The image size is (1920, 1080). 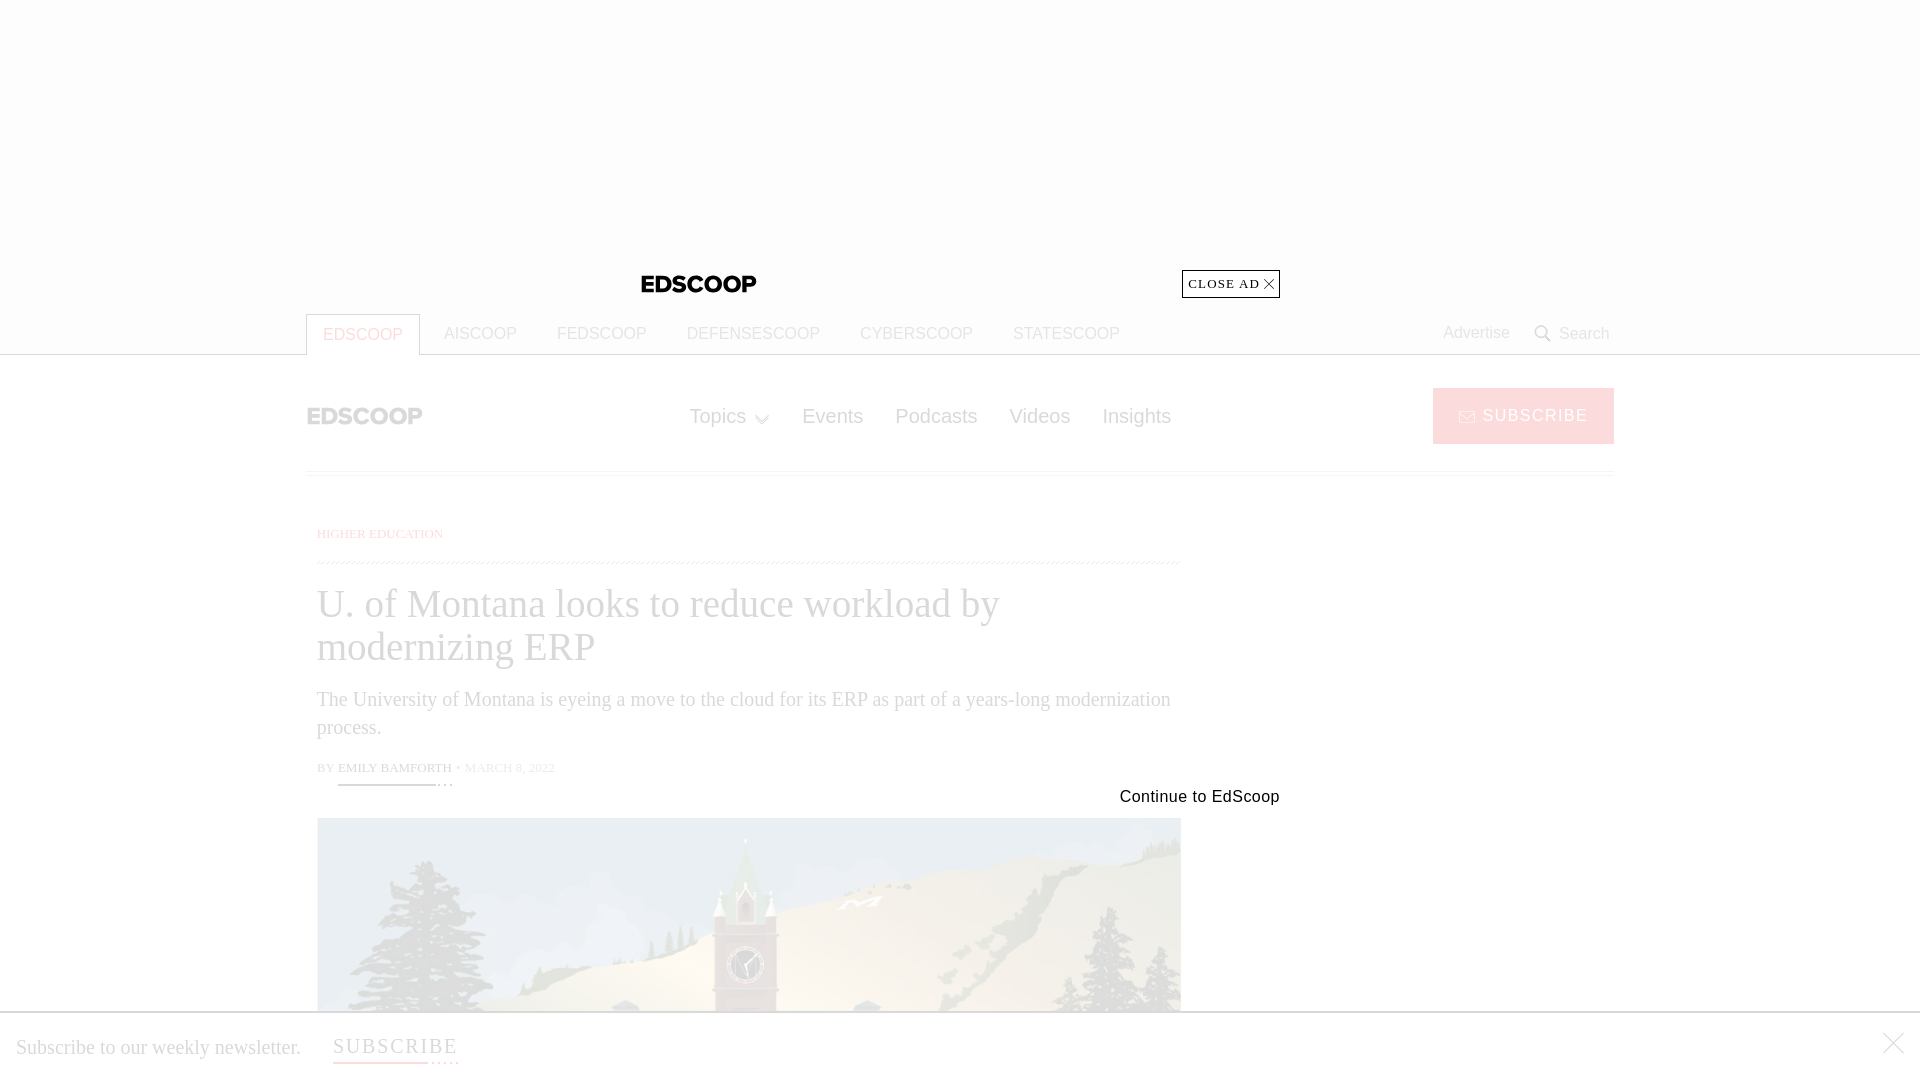 What do you see at coordinates (380, 533) in the screenshot?
I see `HIGHER EDUCATION` at bounding box center [380, 533].